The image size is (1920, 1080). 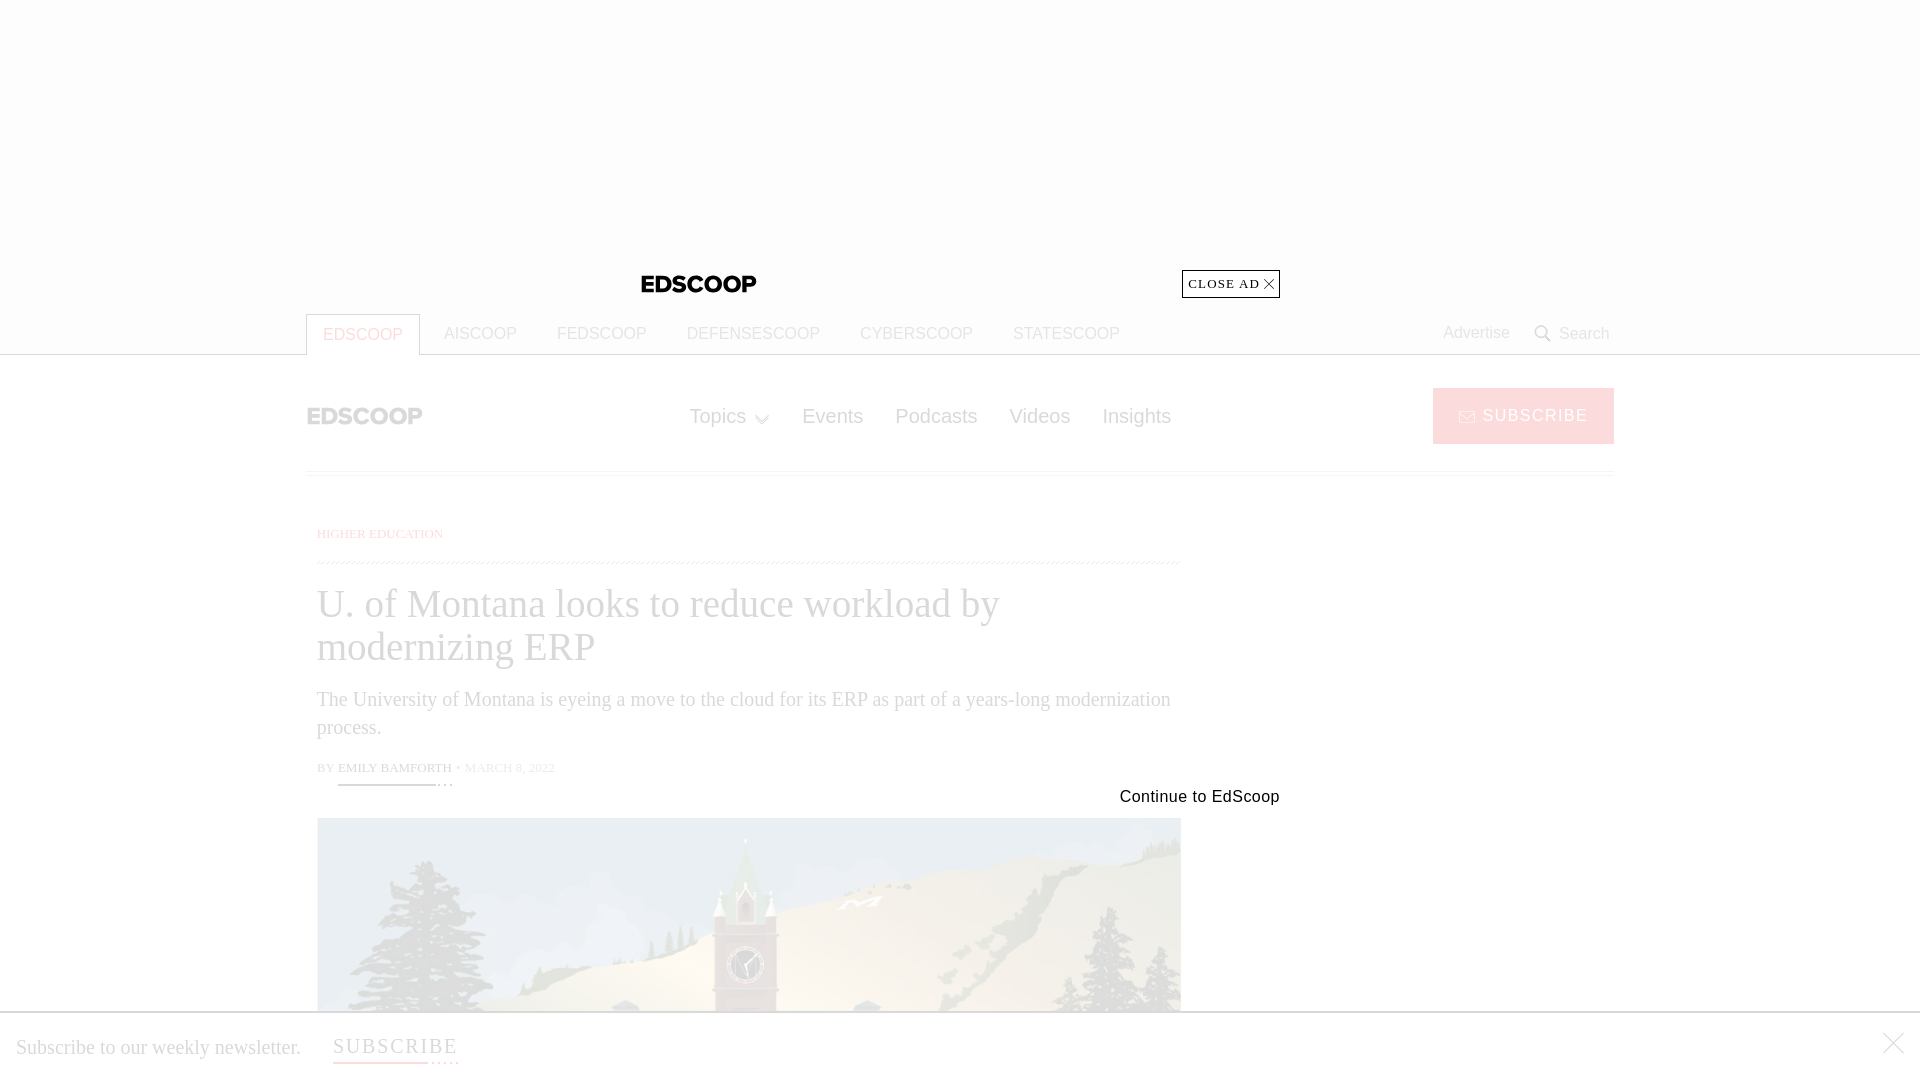 What do you see at coordinates (380, 533) in the screenshot?
I see `HIGHER EDUCATION` at bounding box center [380, 533].